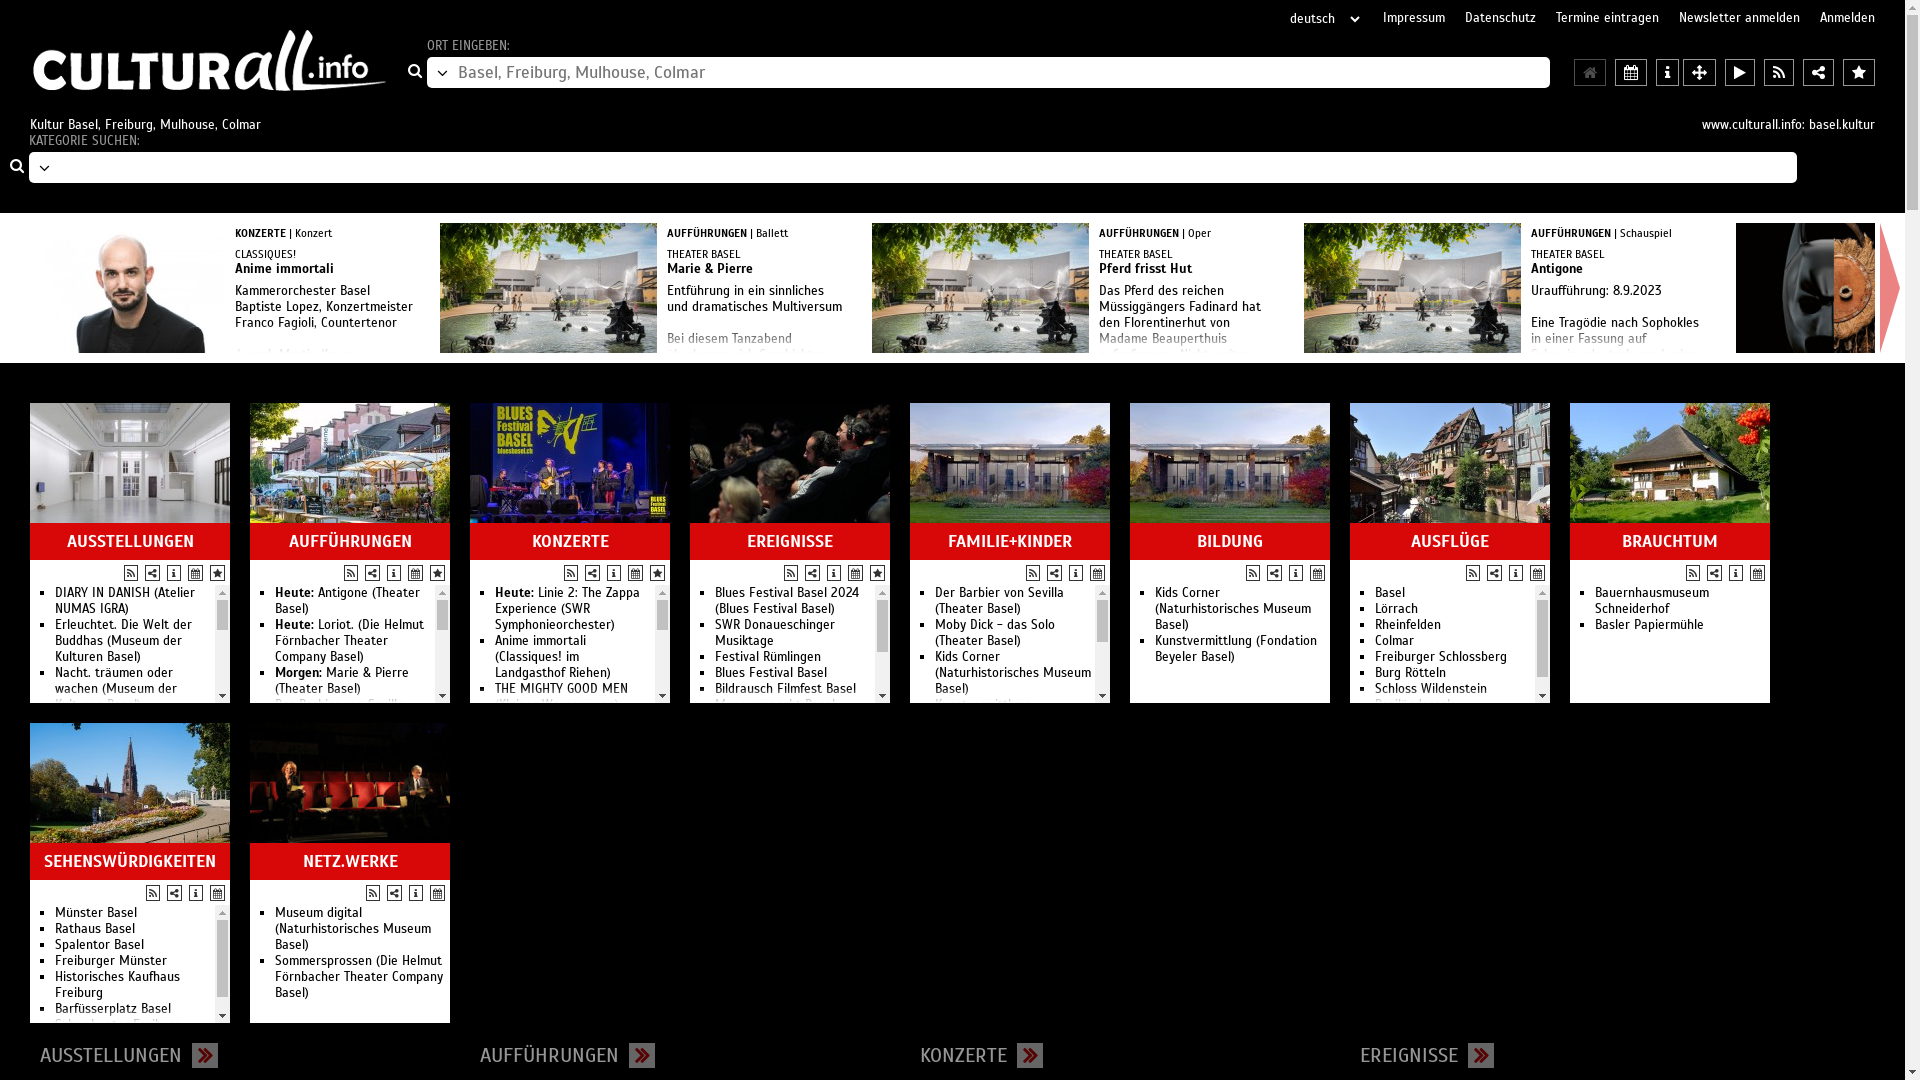 Image resolution: width=1920 pixels, height=1080 pixels. Describe the element at coordinates (95, 929) in the screenshot. I see `Rathaus Basel` at that location.